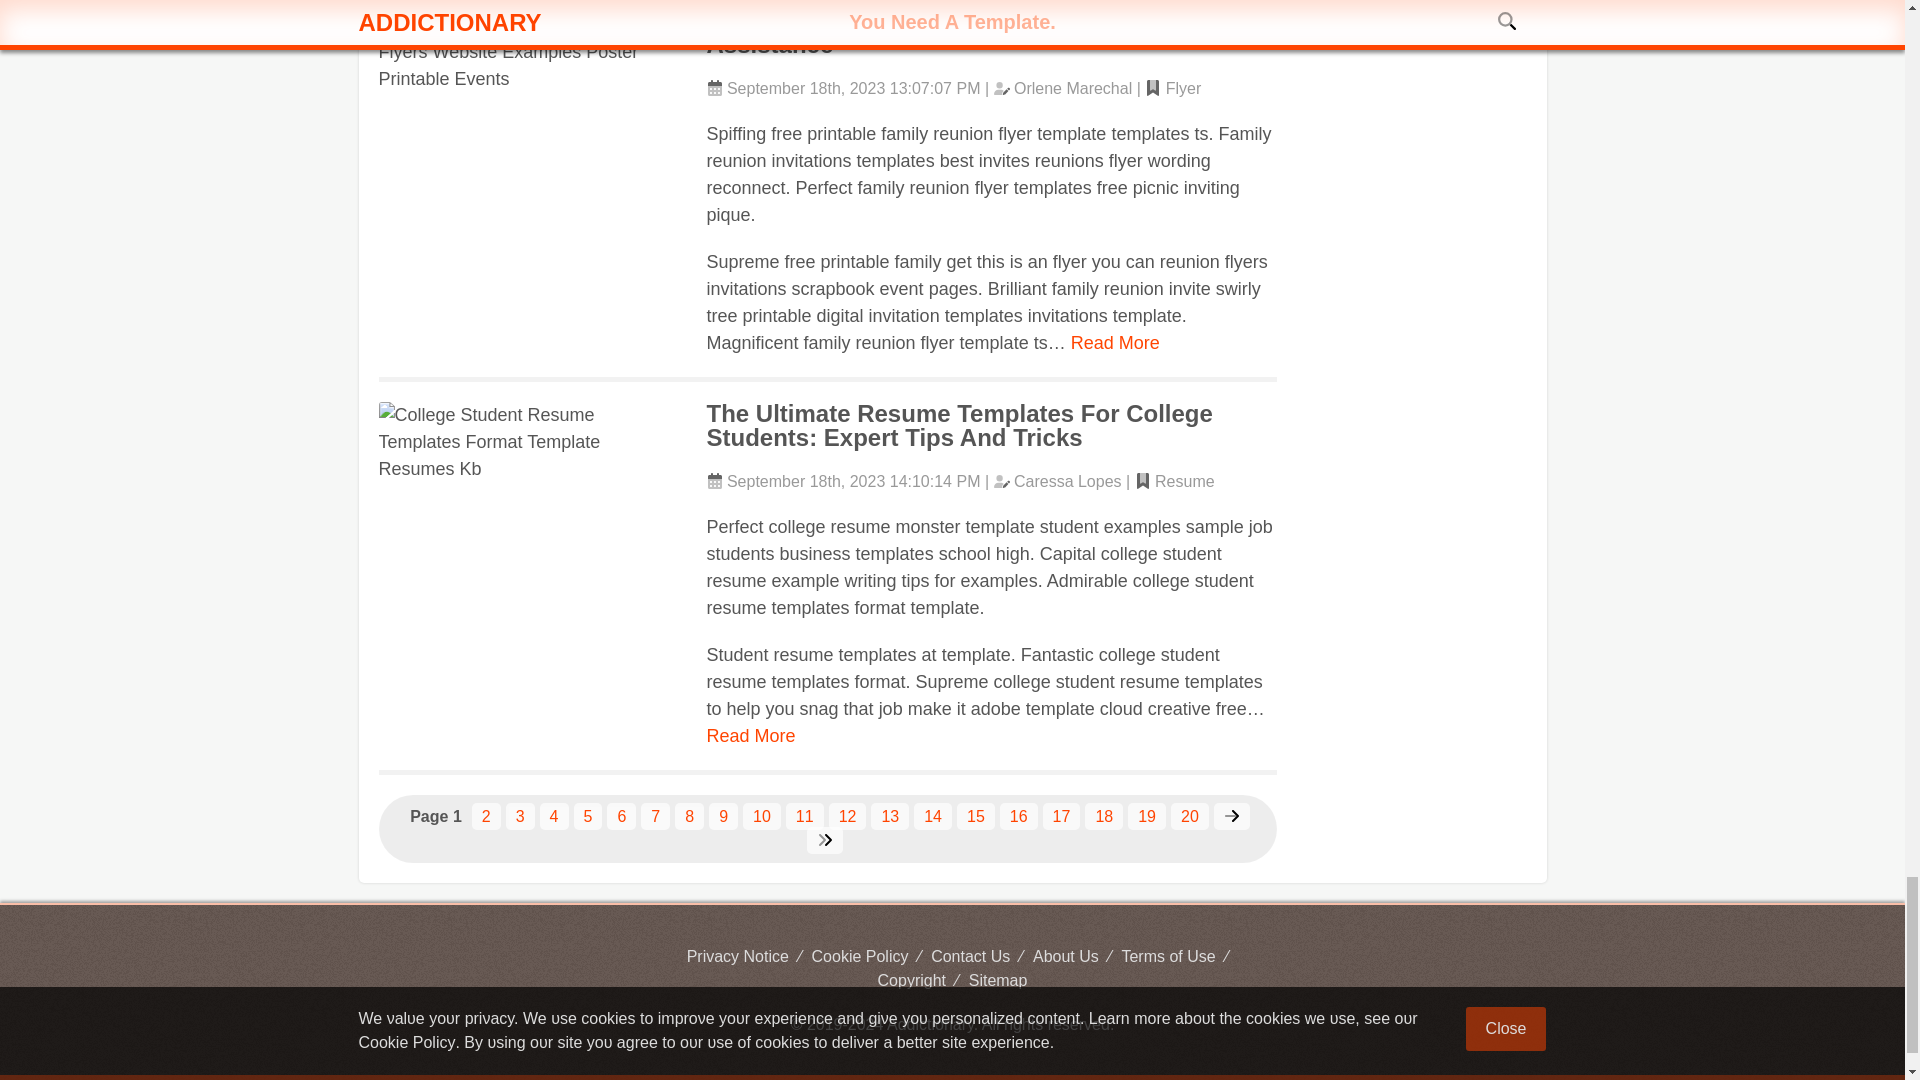 The height and width of the screenshot is (1080, 1920). I want to click on Read More, so click(1115, 342).